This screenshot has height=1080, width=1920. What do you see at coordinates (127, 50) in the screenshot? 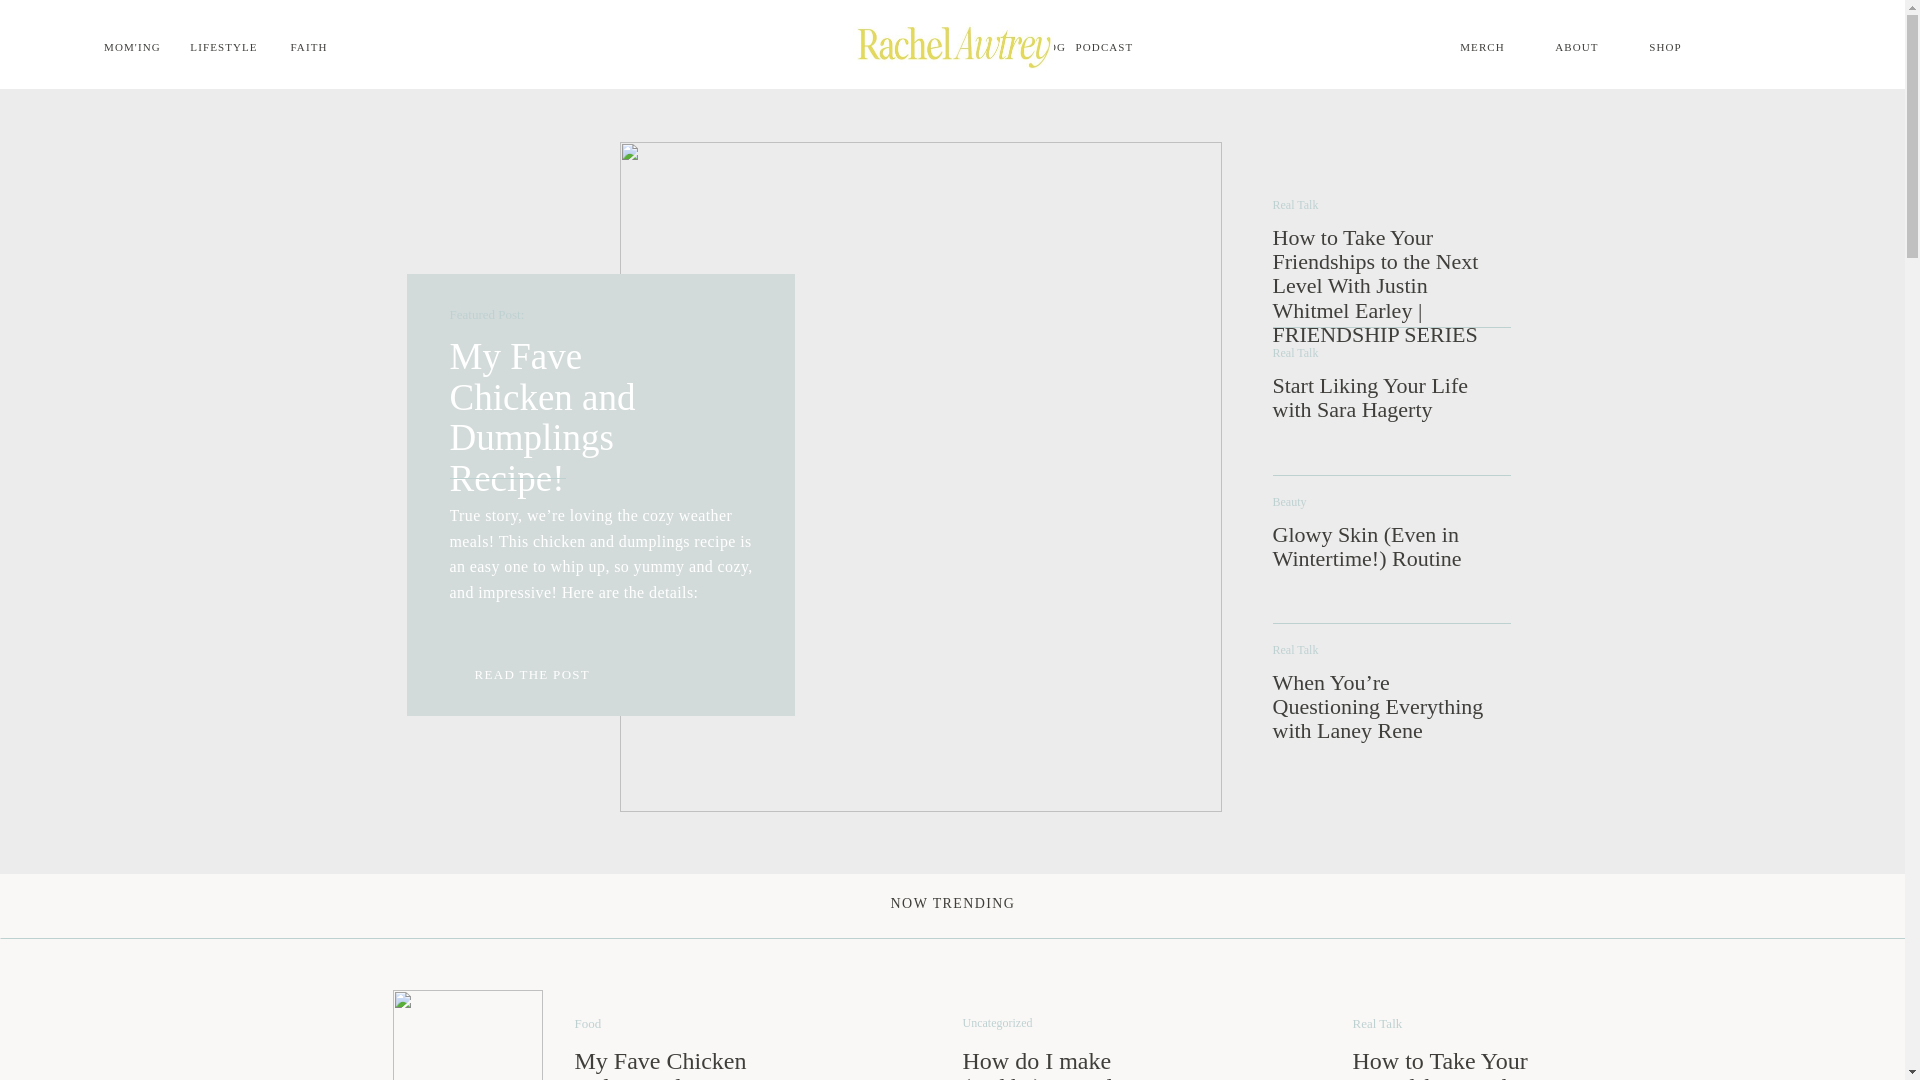
I see `MOM'ING` at bounding box center [127, 50].